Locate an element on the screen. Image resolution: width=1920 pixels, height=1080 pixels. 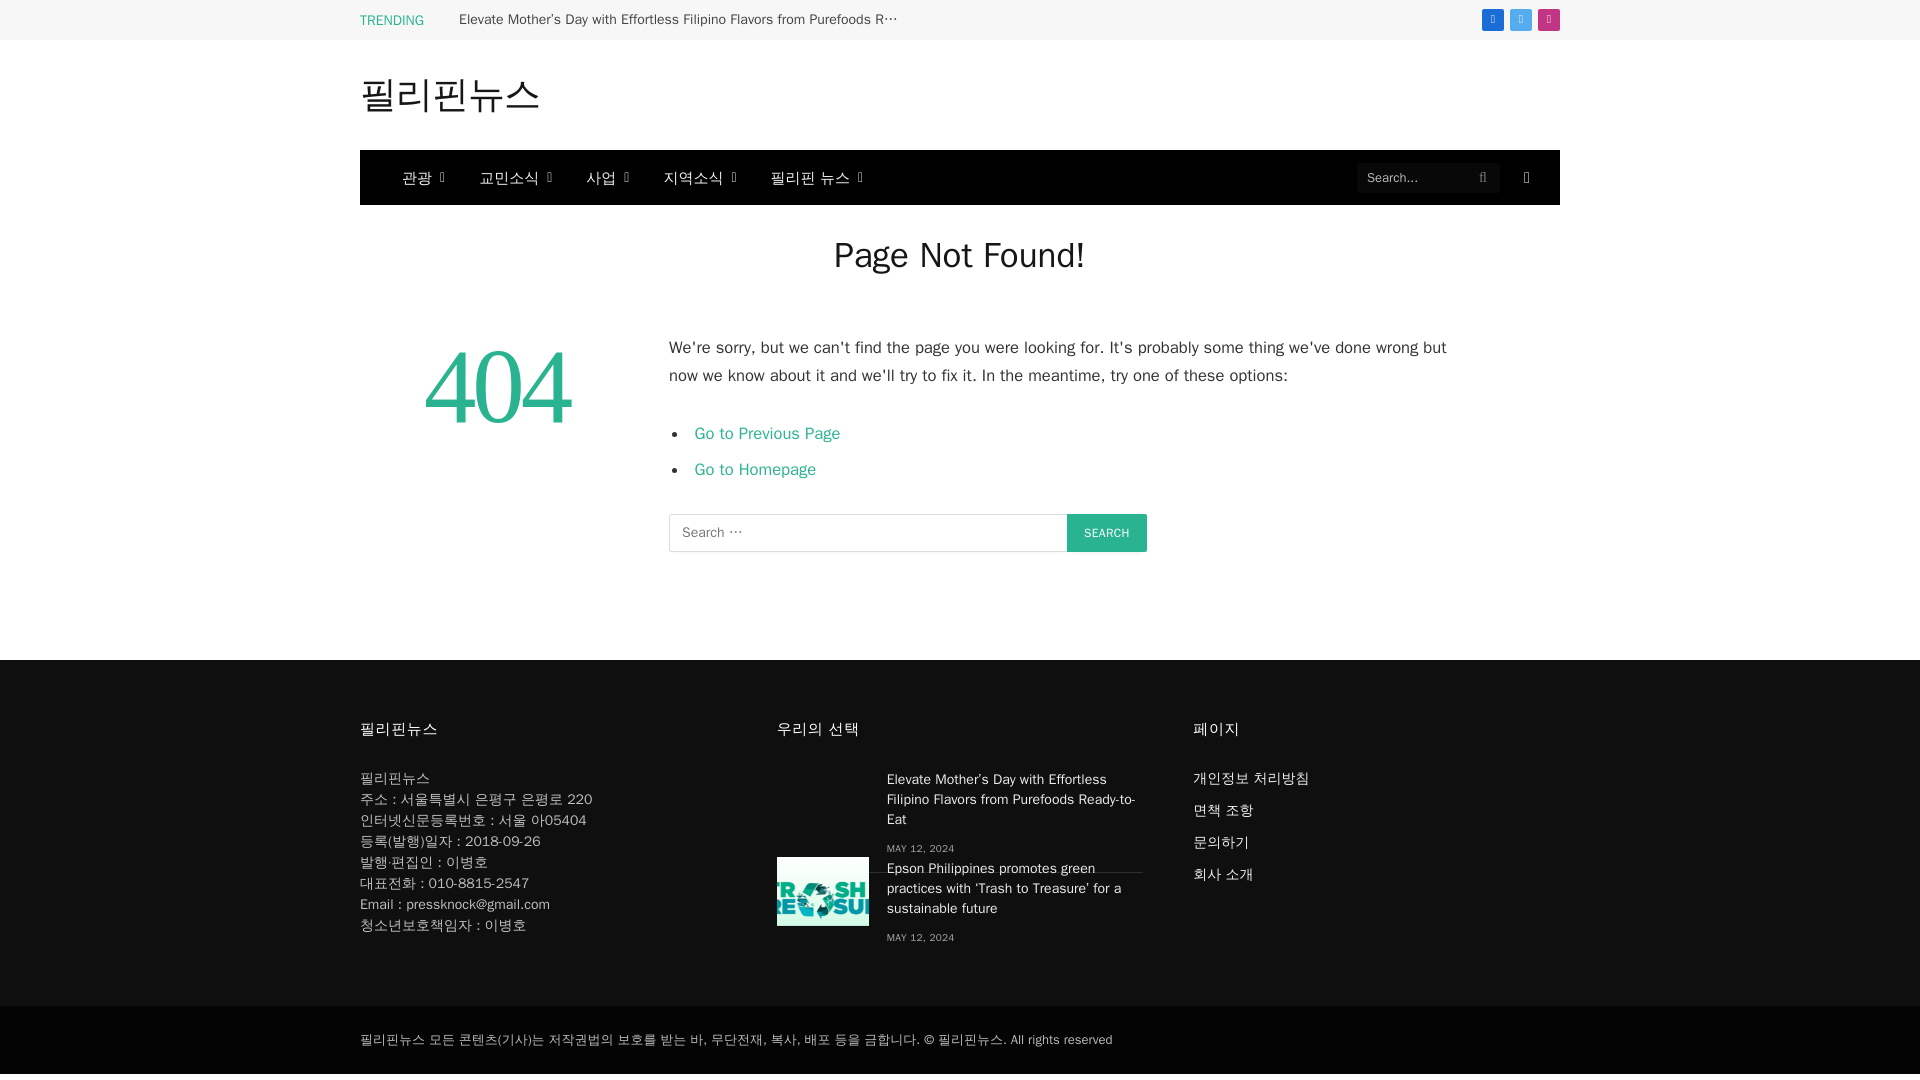
Facebook is located at coordinates (1492, 20).